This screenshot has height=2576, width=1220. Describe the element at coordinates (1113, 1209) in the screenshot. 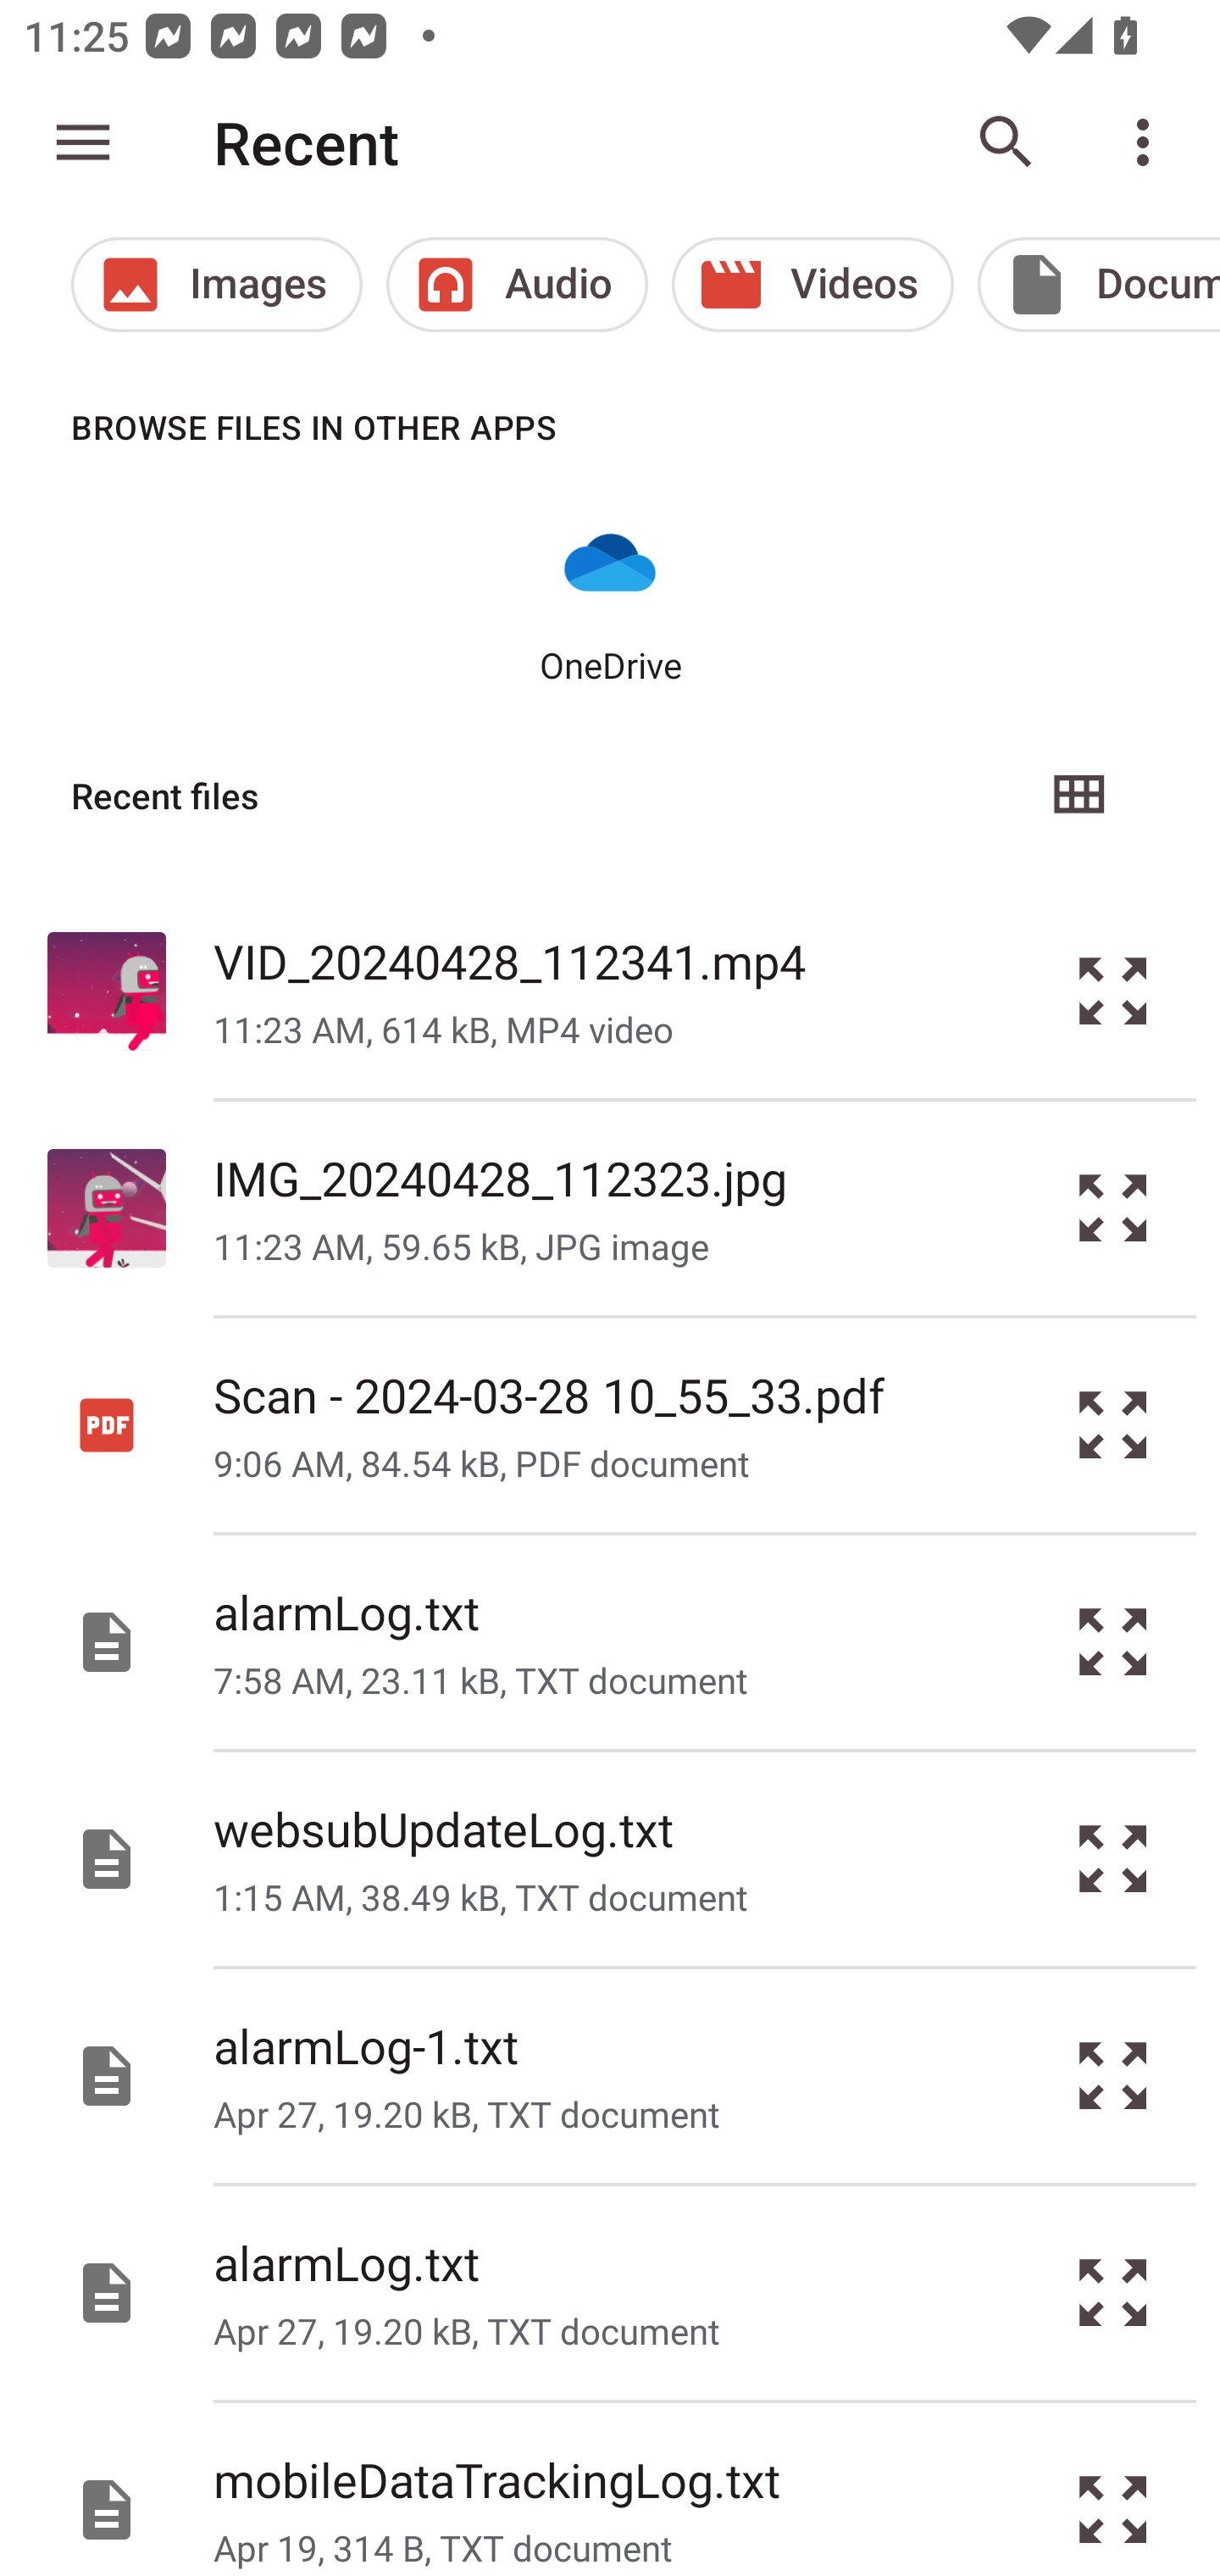

I see `Preview the file IMG_20240428_112323.jpg` at that location.